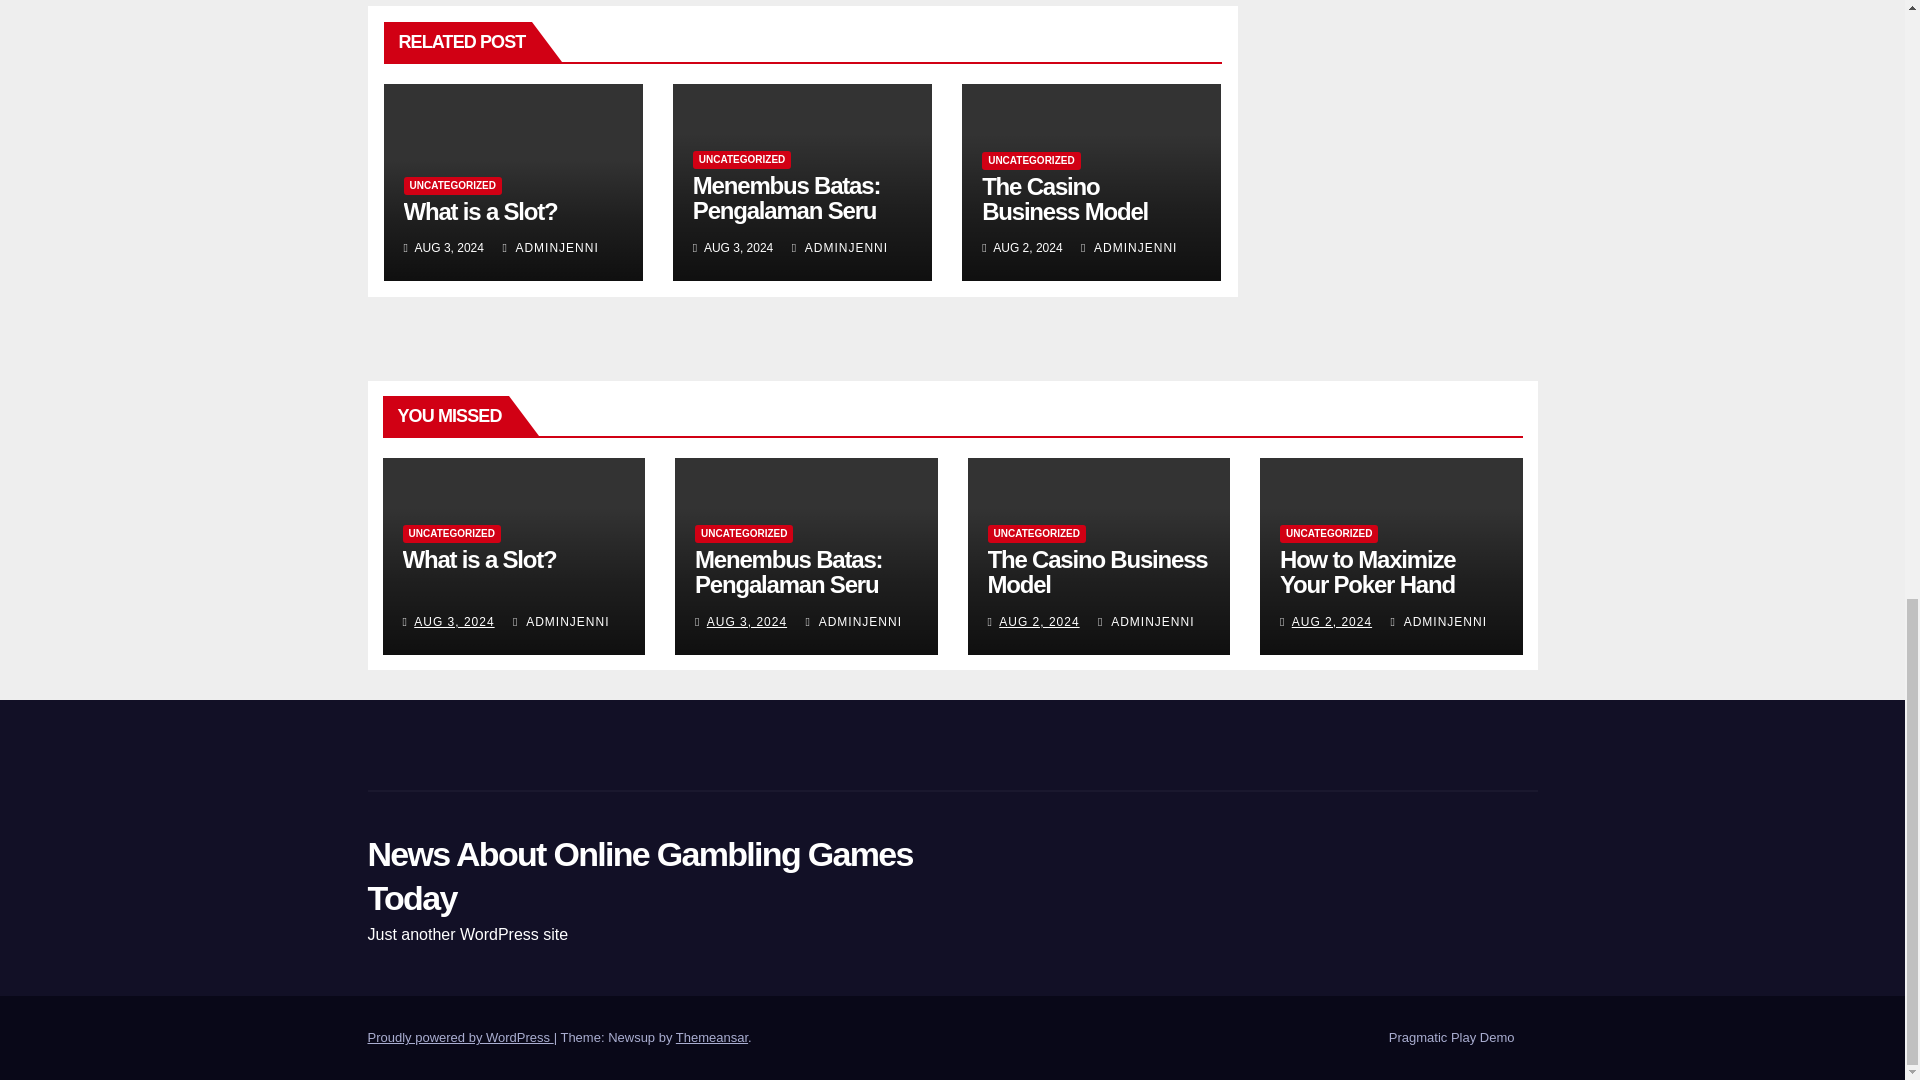  What do you see at coordinates (1064, 198) in the screenshot?
I see `The Casino Business Model` at bounding box center [1064, 198].